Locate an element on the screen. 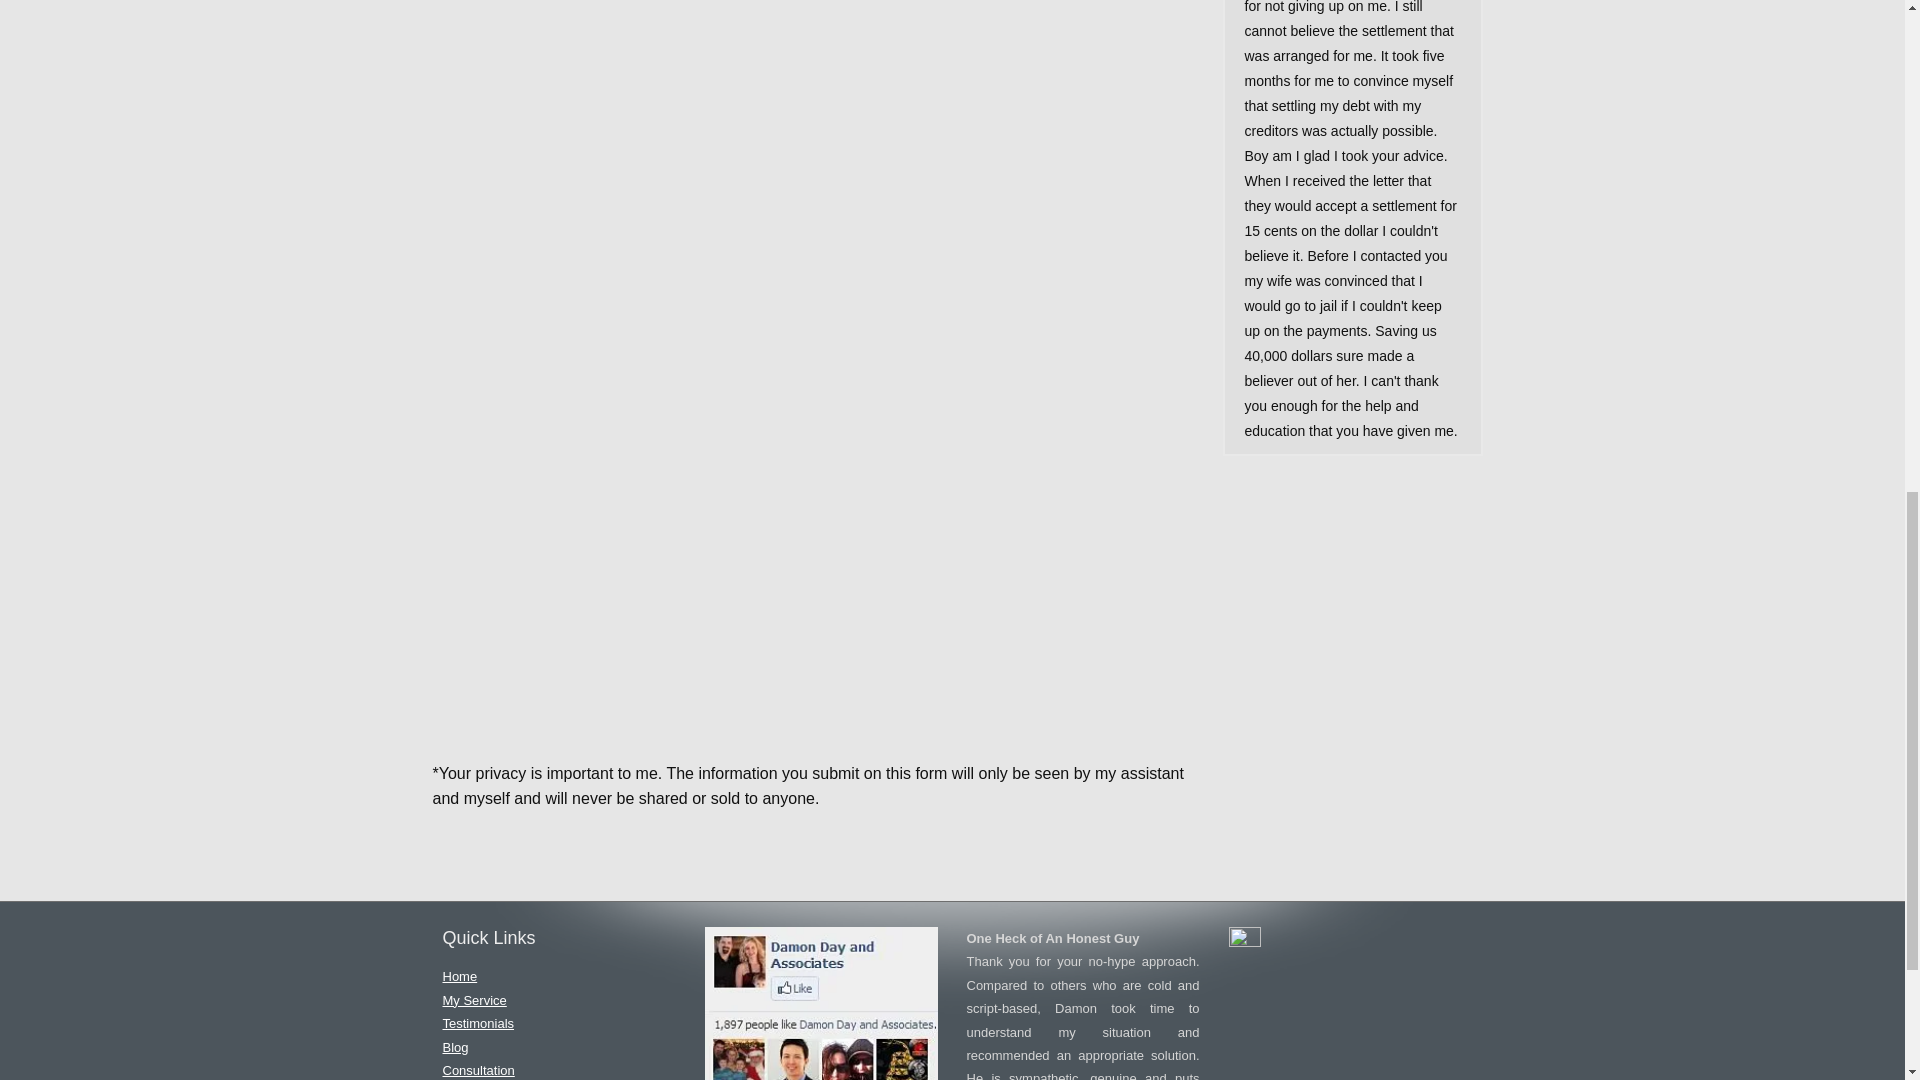  Testimonials is located at coordinates (478, 1024).